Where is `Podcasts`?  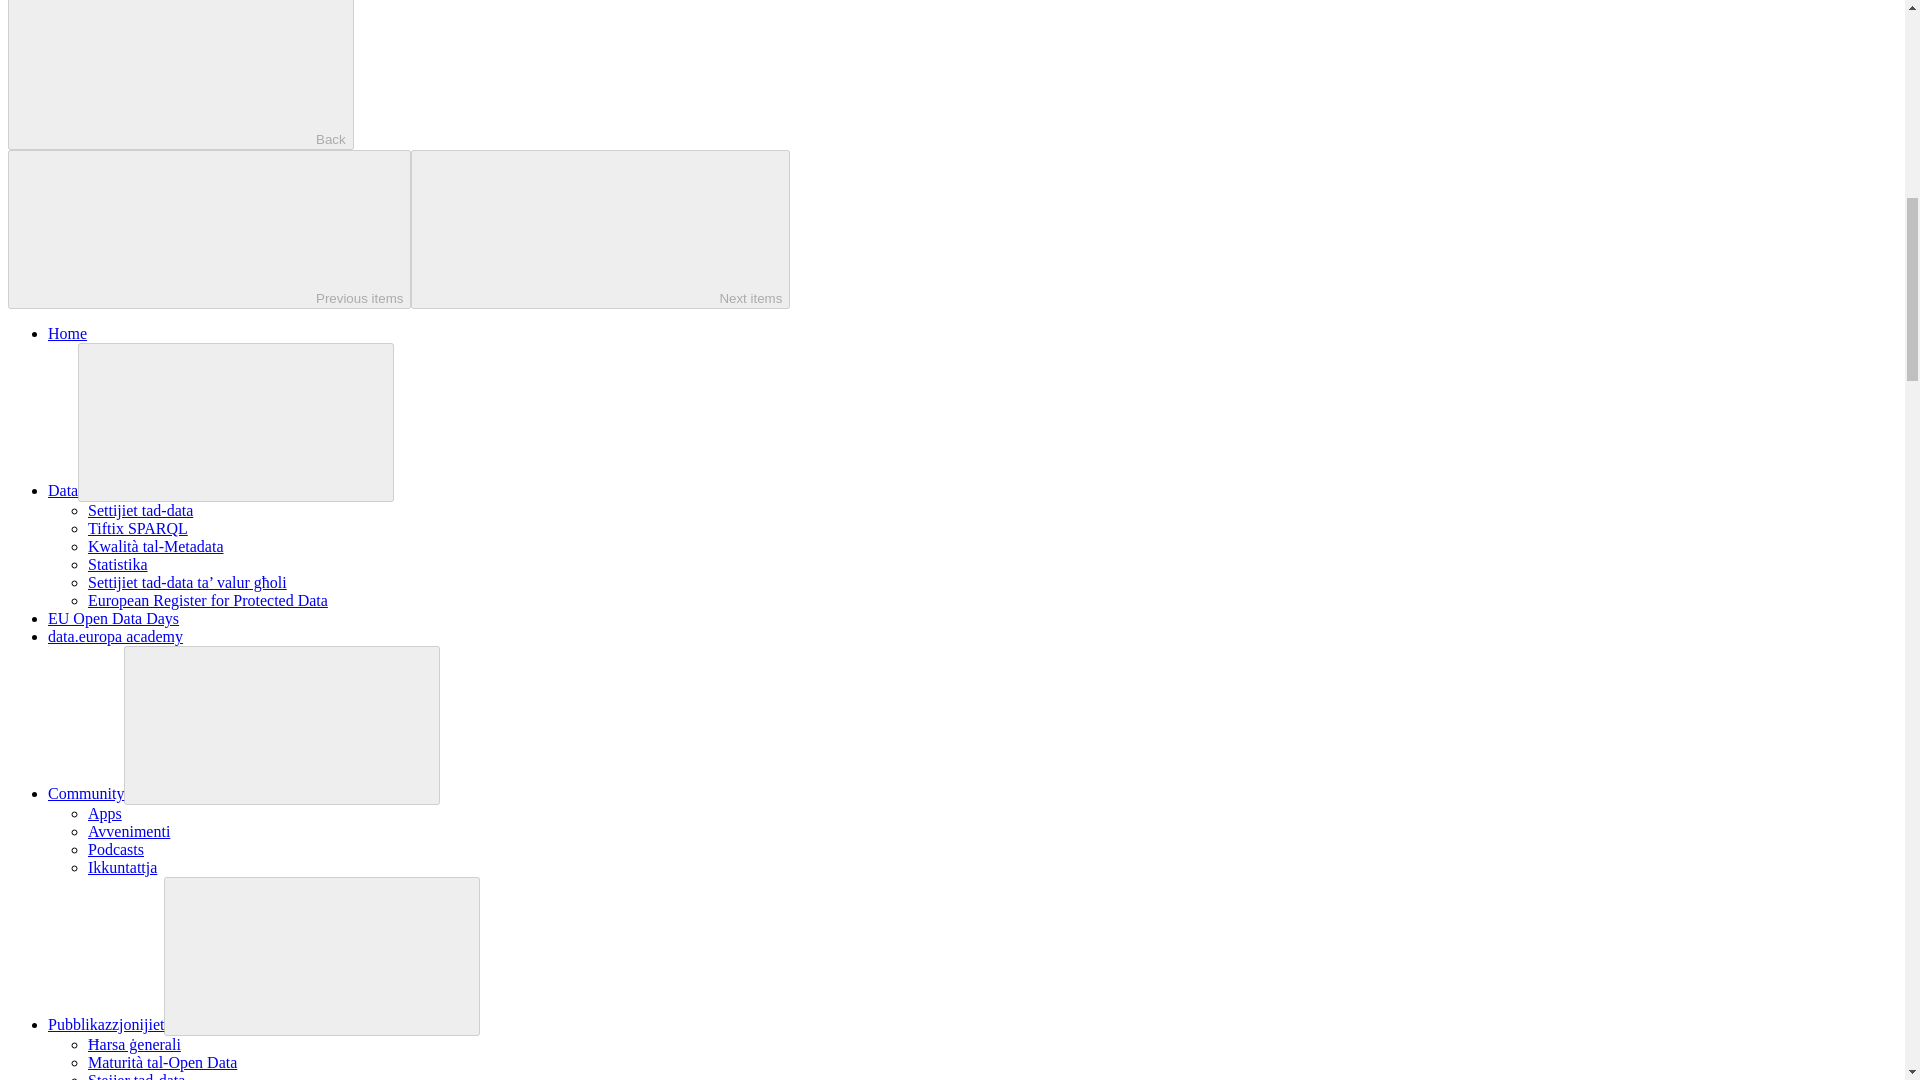 Podcasts is located at coordinates (116, 849).